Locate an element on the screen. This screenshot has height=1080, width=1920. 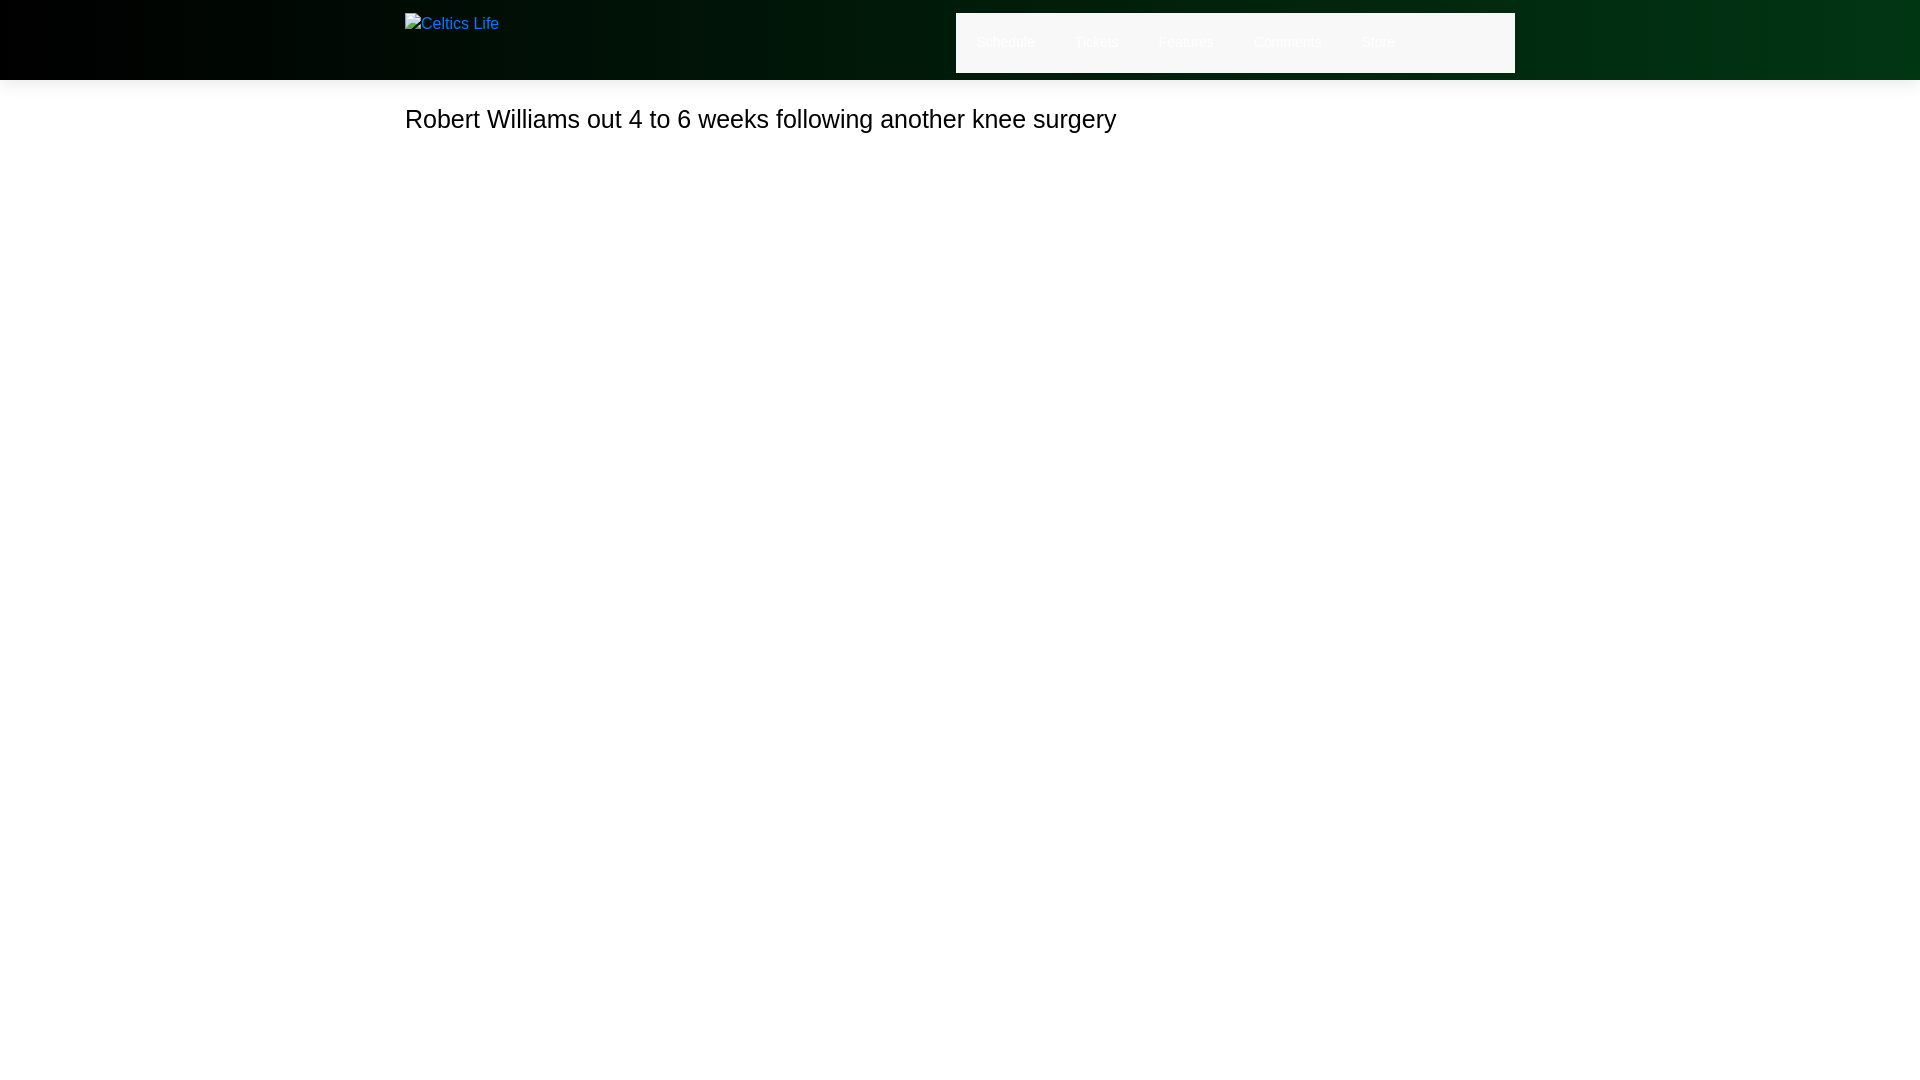
Tickets is located at coordinates (1097, 42).